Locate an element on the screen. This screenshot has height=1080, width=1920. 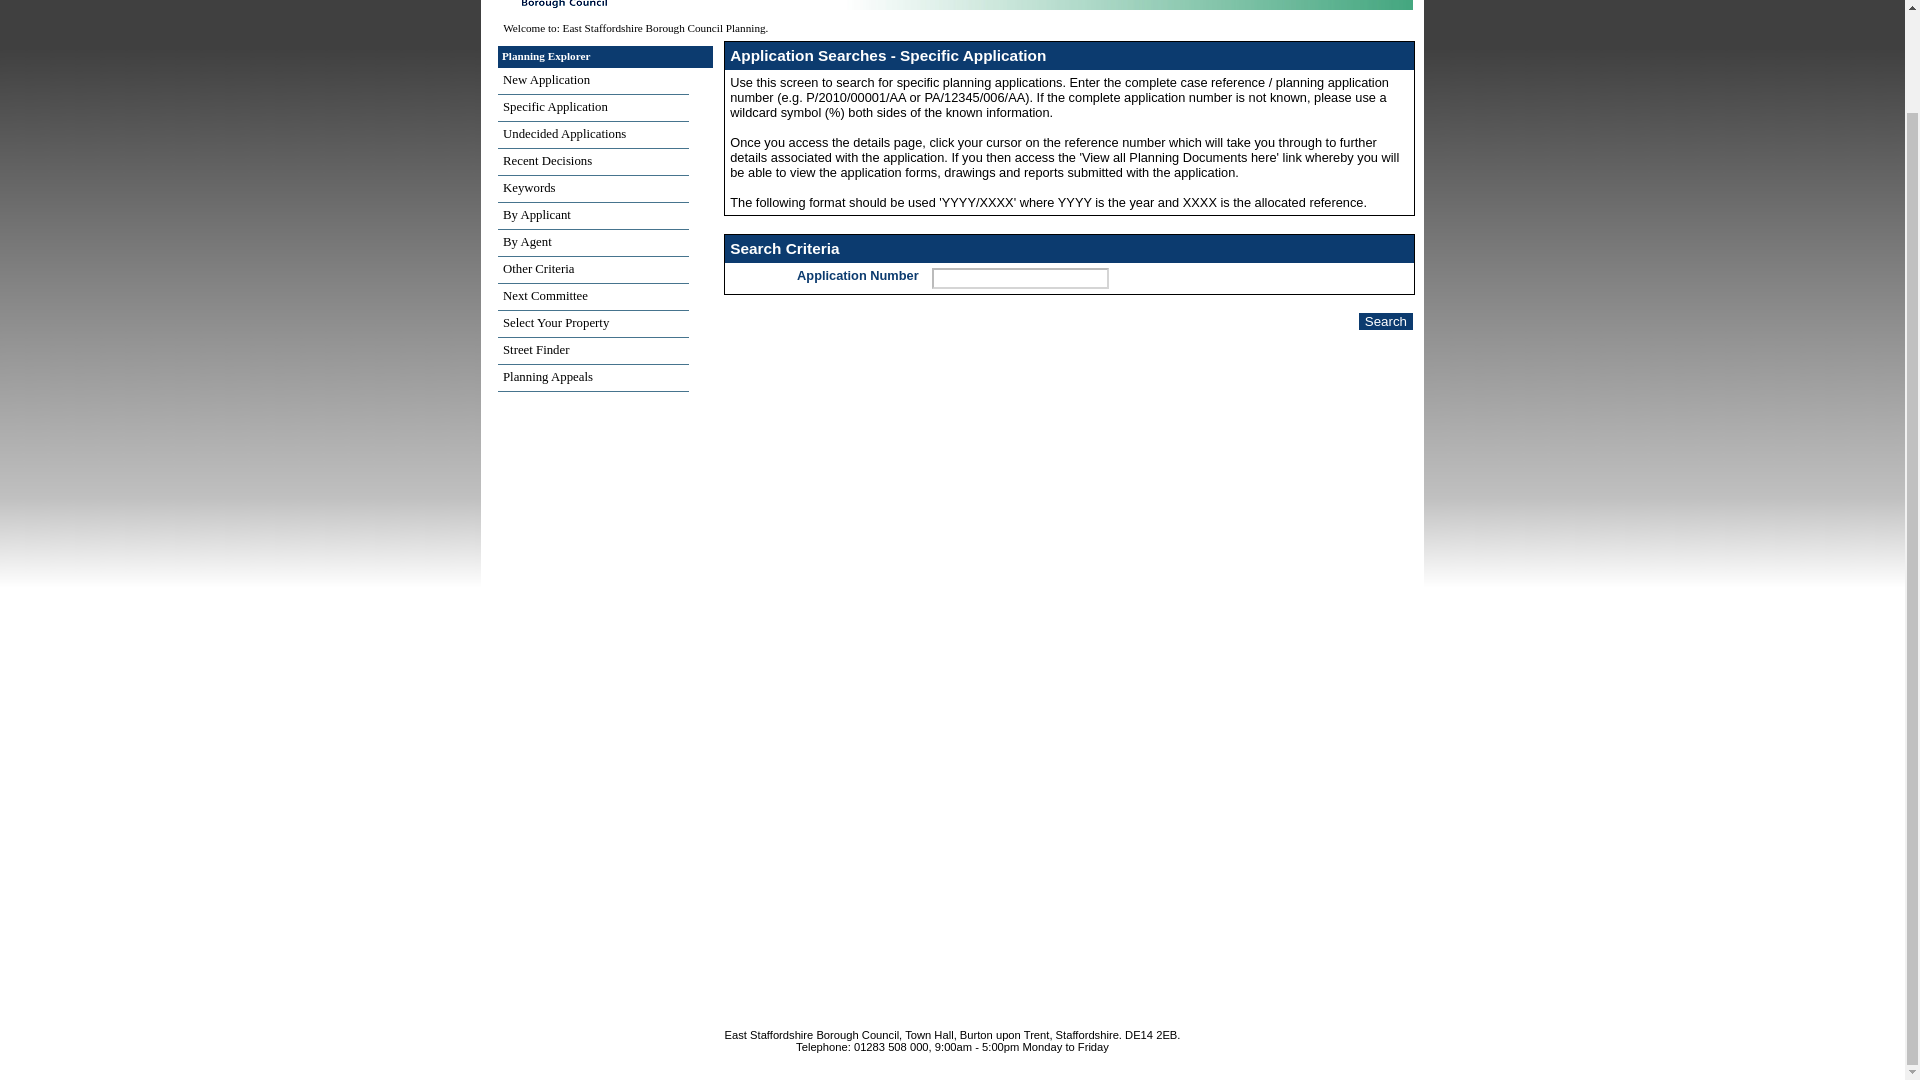
Next Committee is located at coordinates (593, 298).